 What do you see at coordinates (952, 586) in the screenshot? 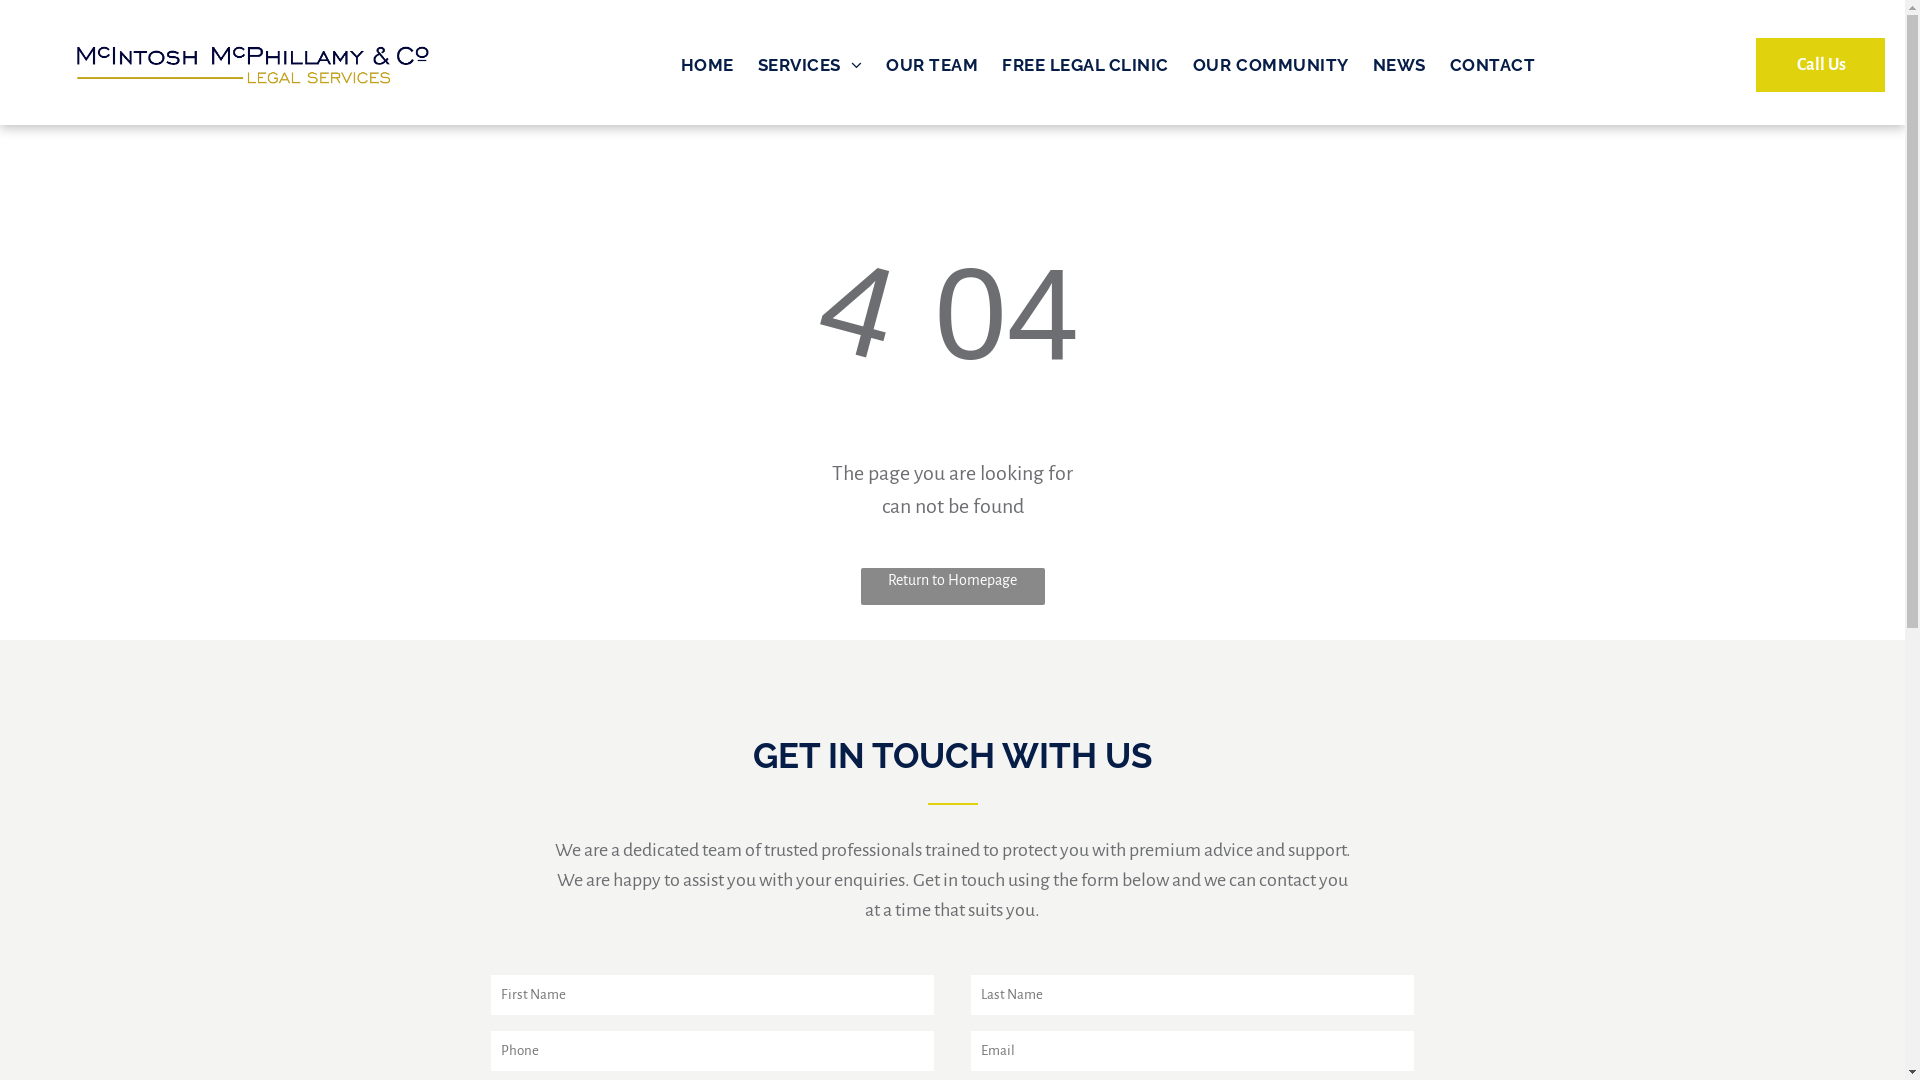
I see `Return to Homepage` at bounding box center [952, 586].